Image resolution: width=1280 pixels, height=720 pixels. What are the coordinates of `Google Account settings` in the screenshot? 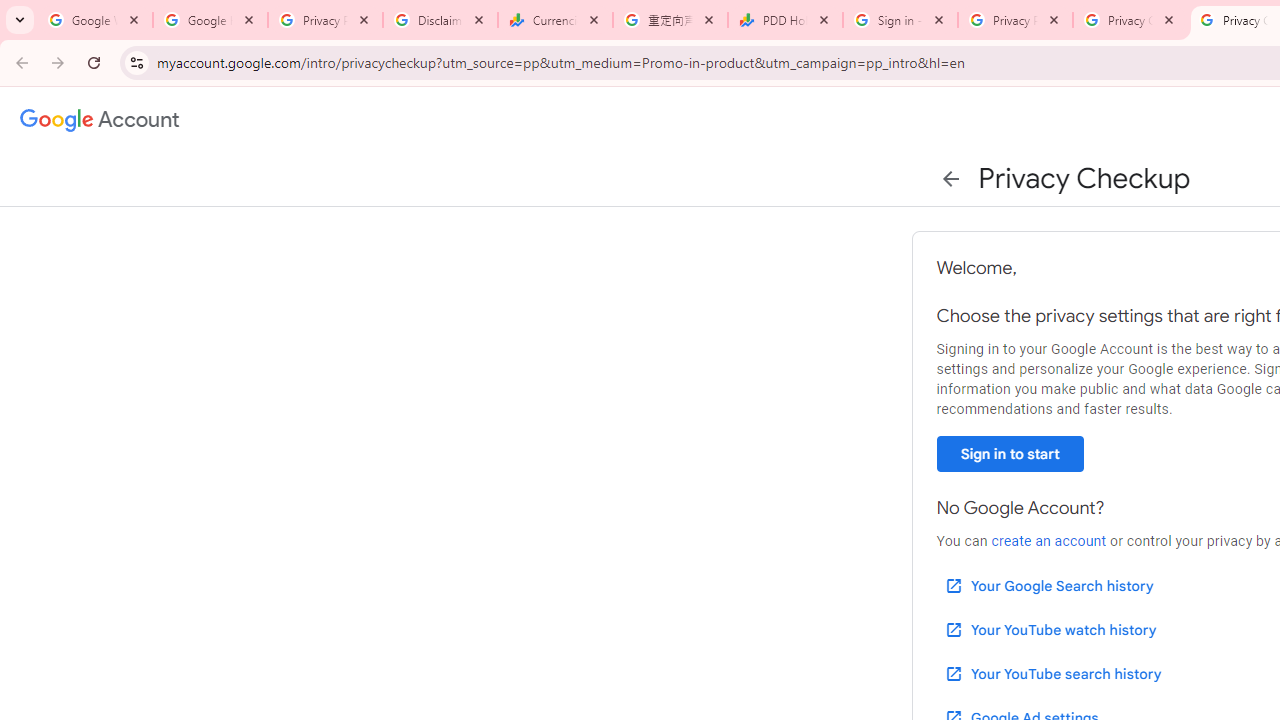 It's located at (100, 120).